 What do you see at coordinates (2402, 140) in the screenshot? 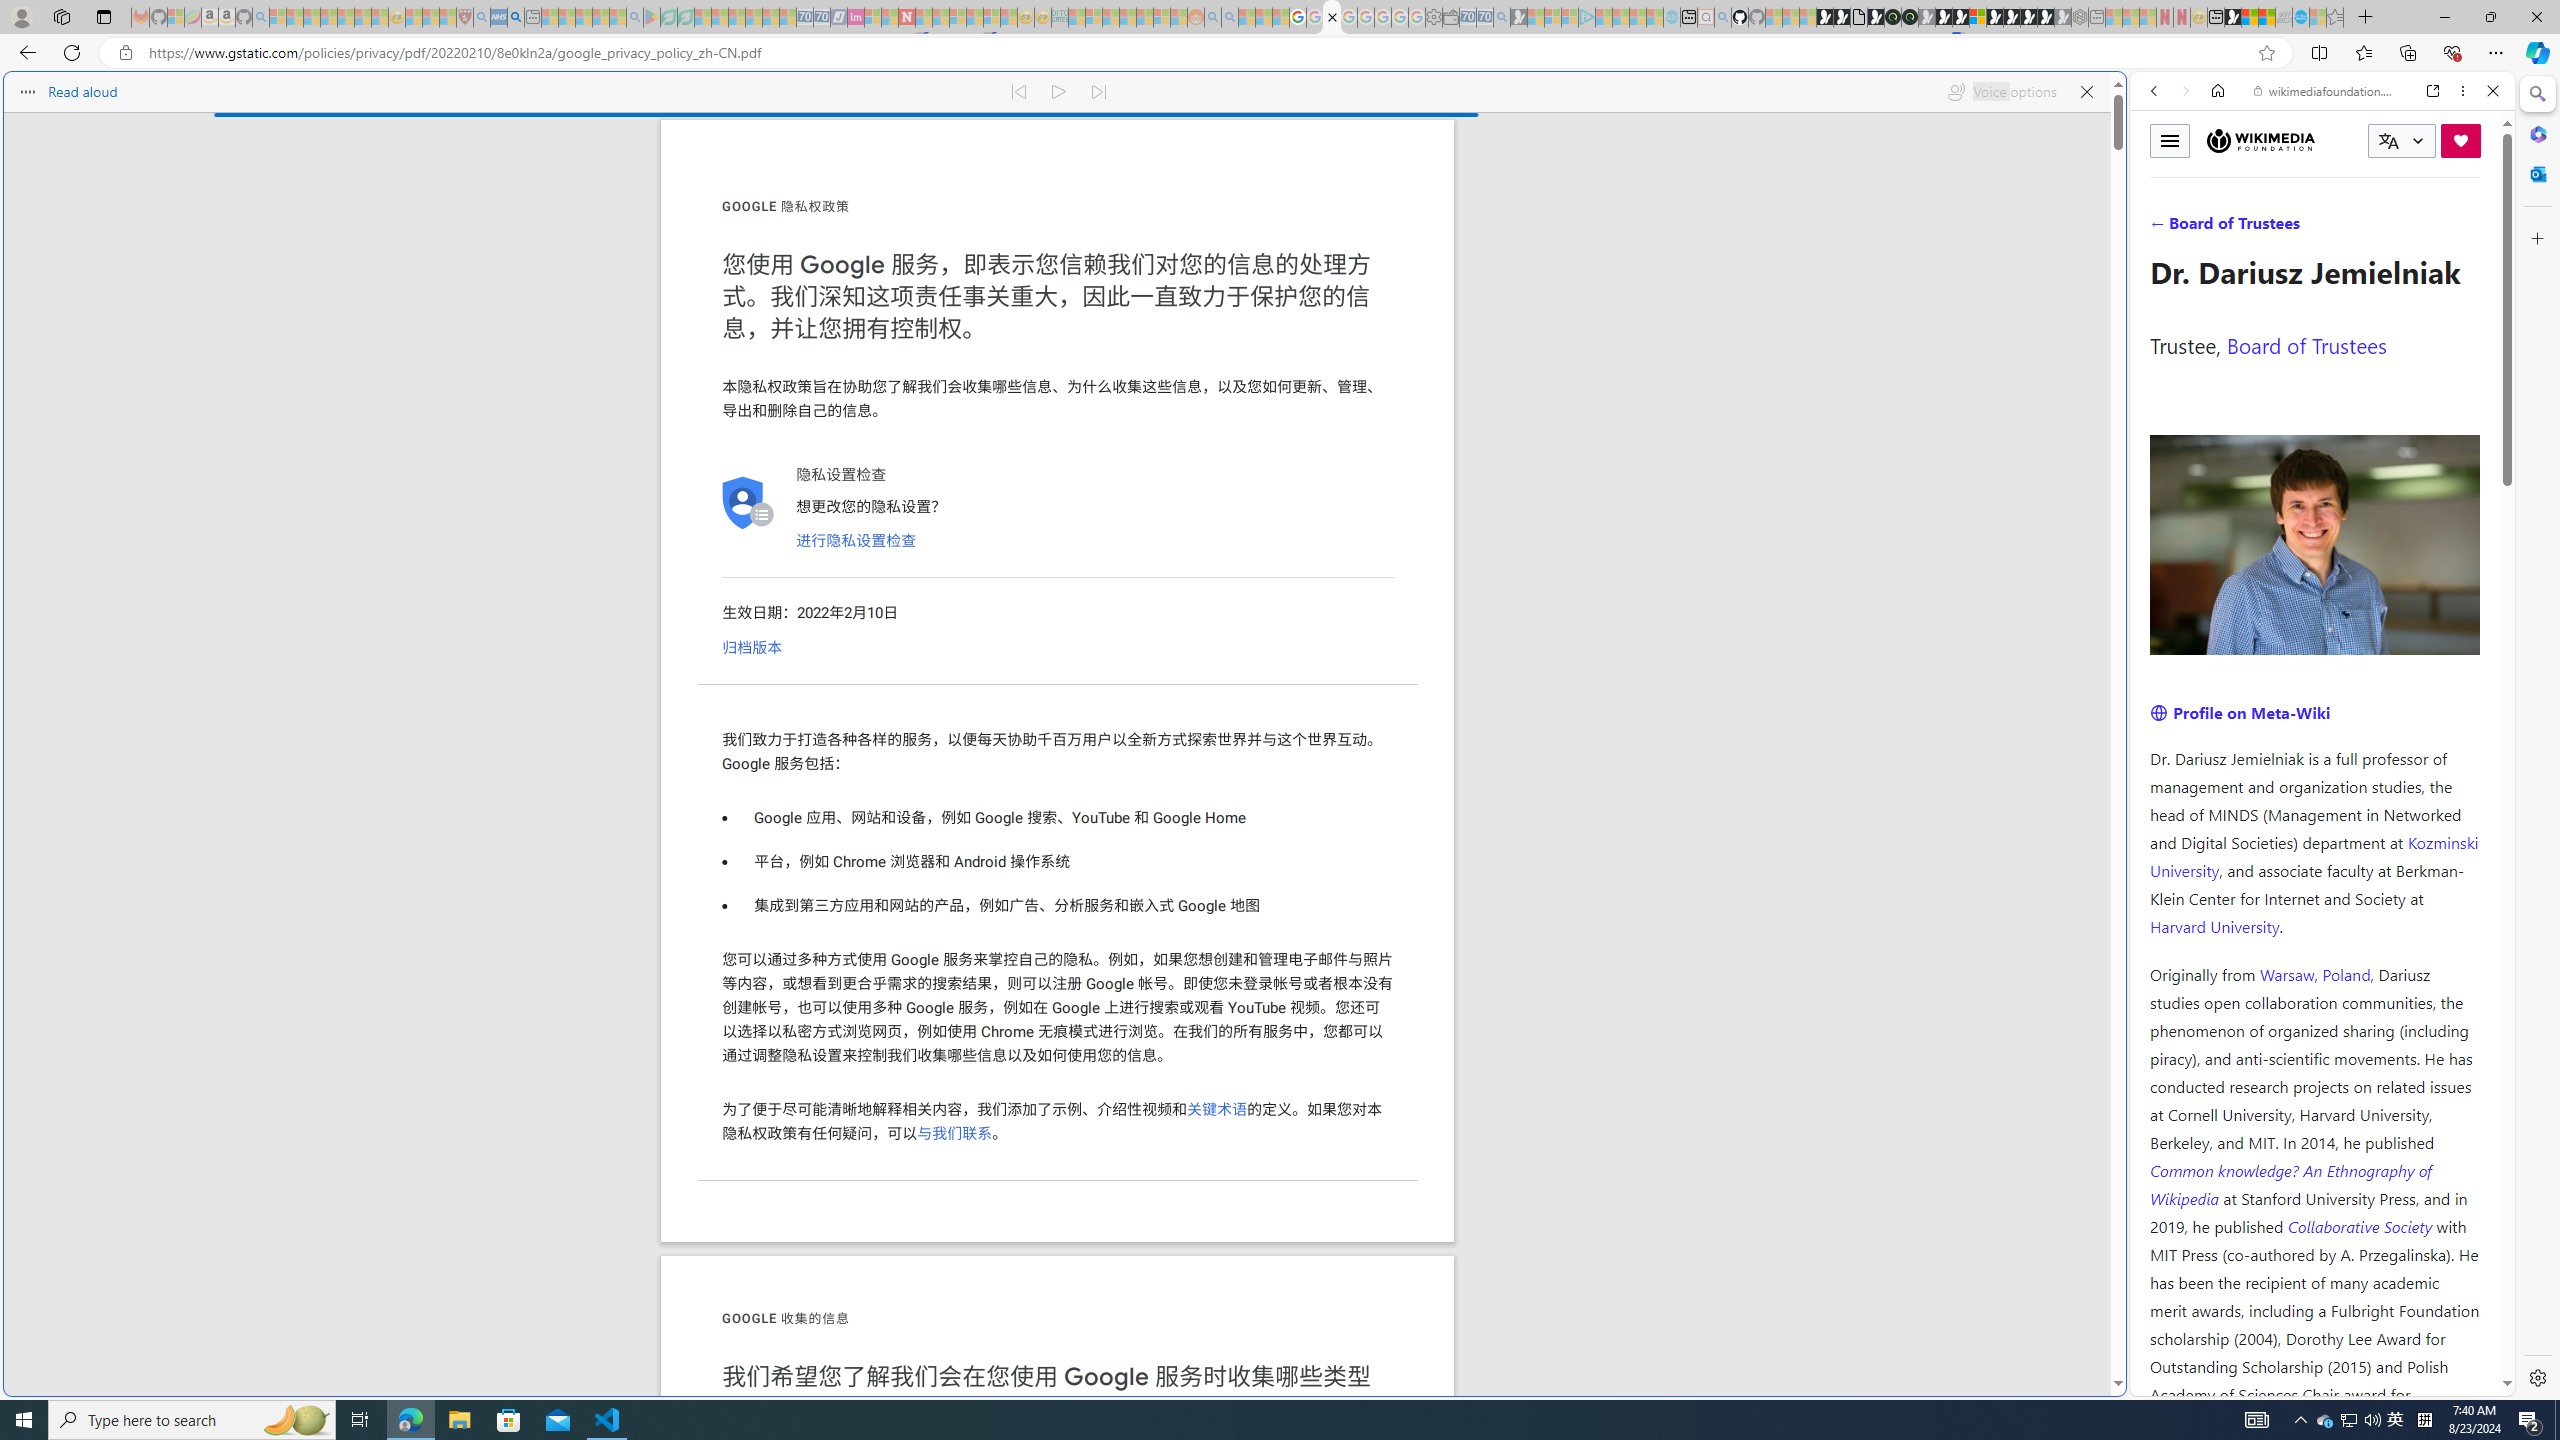
I see `CURRENT LANGUAGE:` at bounding box center [2402, 140].